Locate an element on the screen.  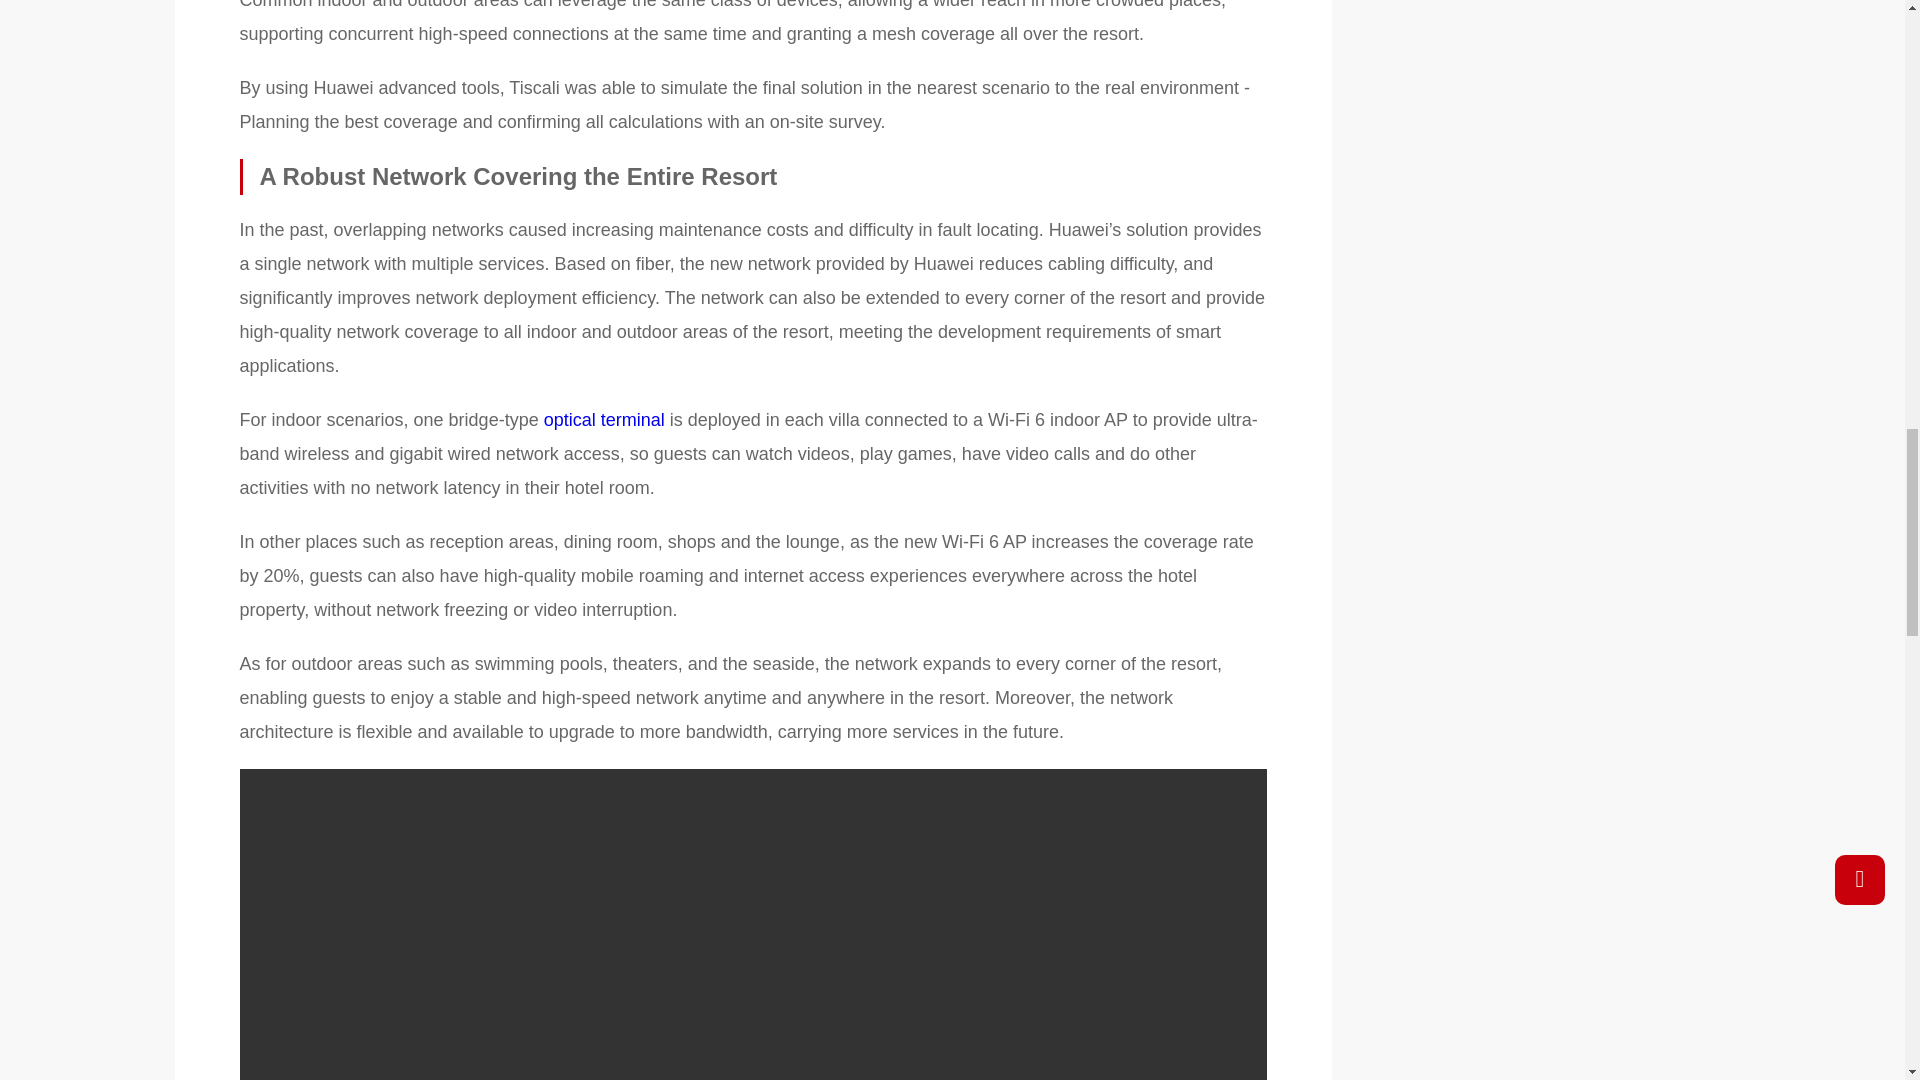
A Robust Network Covering the Entire Resort is located at coordinates (754, 176).